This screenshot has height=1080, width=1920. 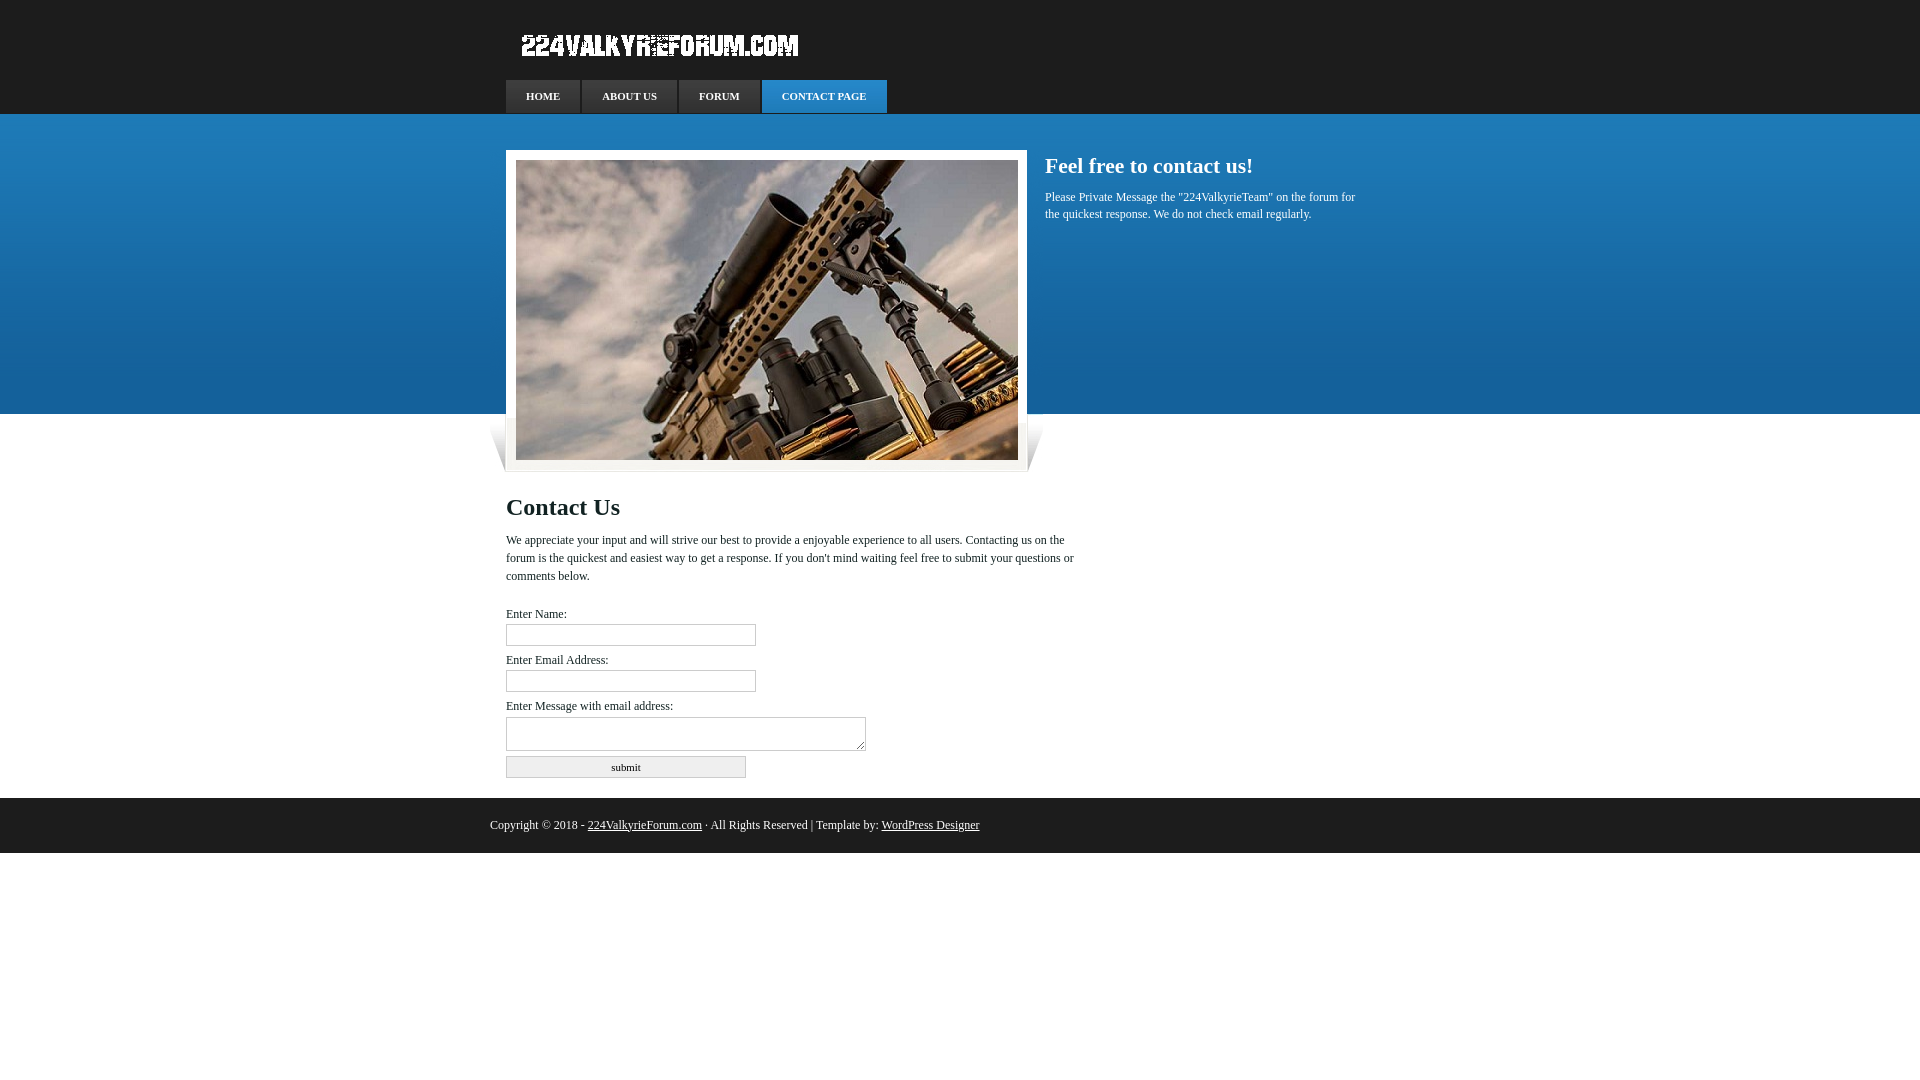 What do you see at coordinates (720, 96) in the screenshot?
I see `FORUM` at bounding box center [720, 96].